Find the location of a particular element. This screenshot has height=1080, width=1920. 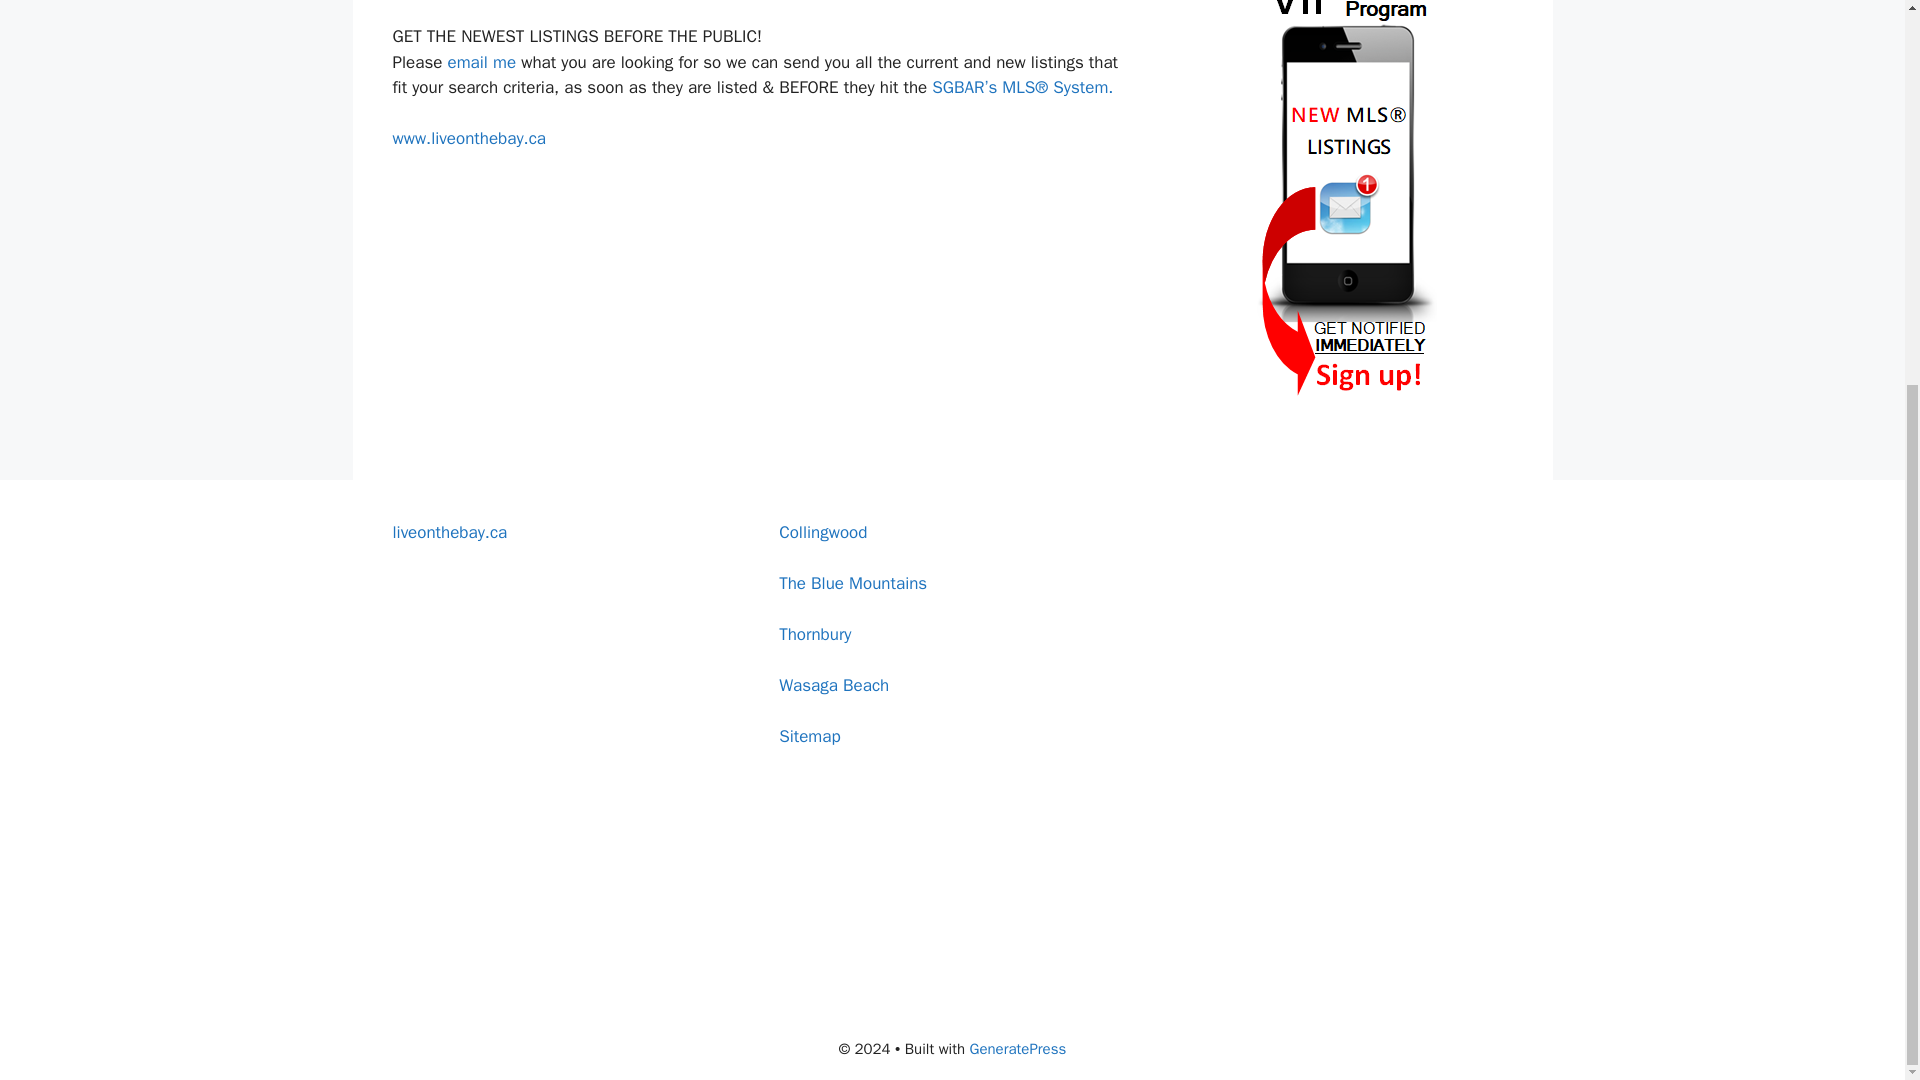

Collingwood is located at coordinates (823, 532).